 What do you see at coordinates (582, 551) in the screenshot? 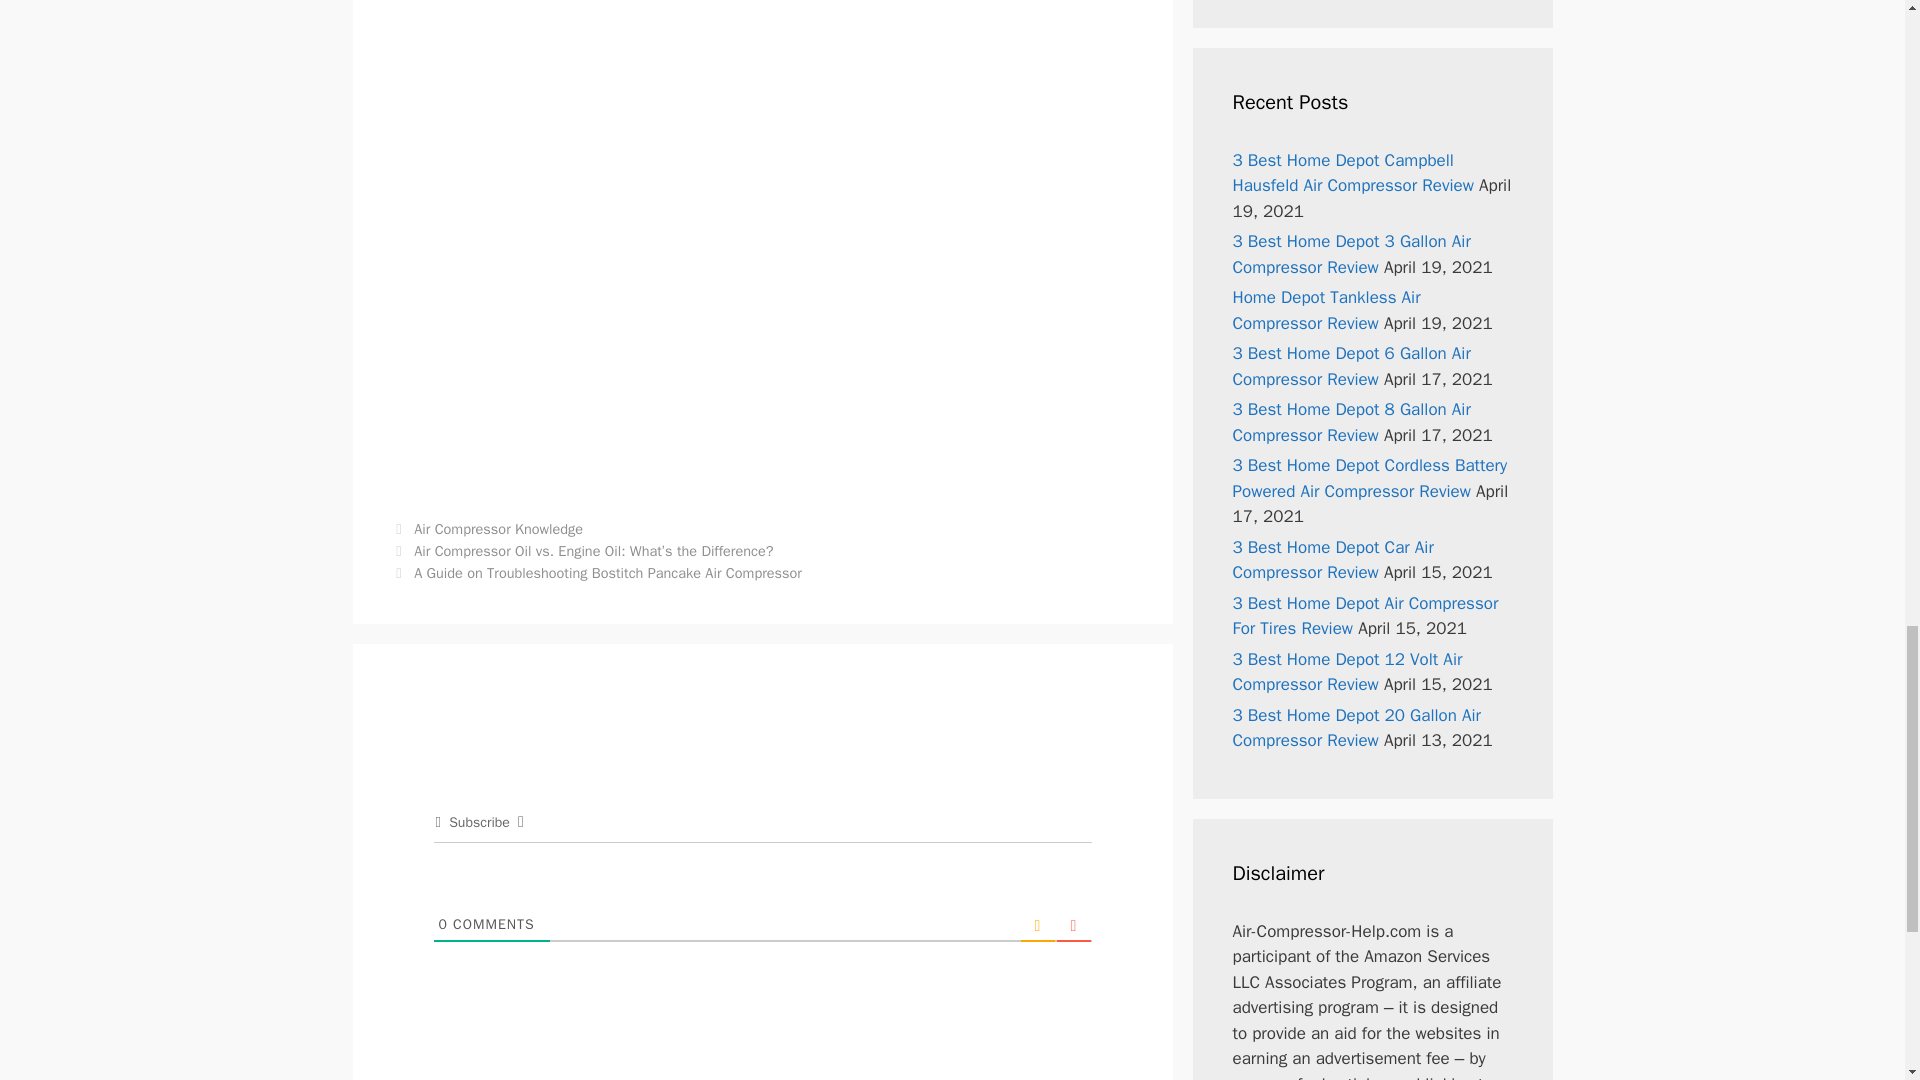
I see `Previous` at bounding box center [582, 551].